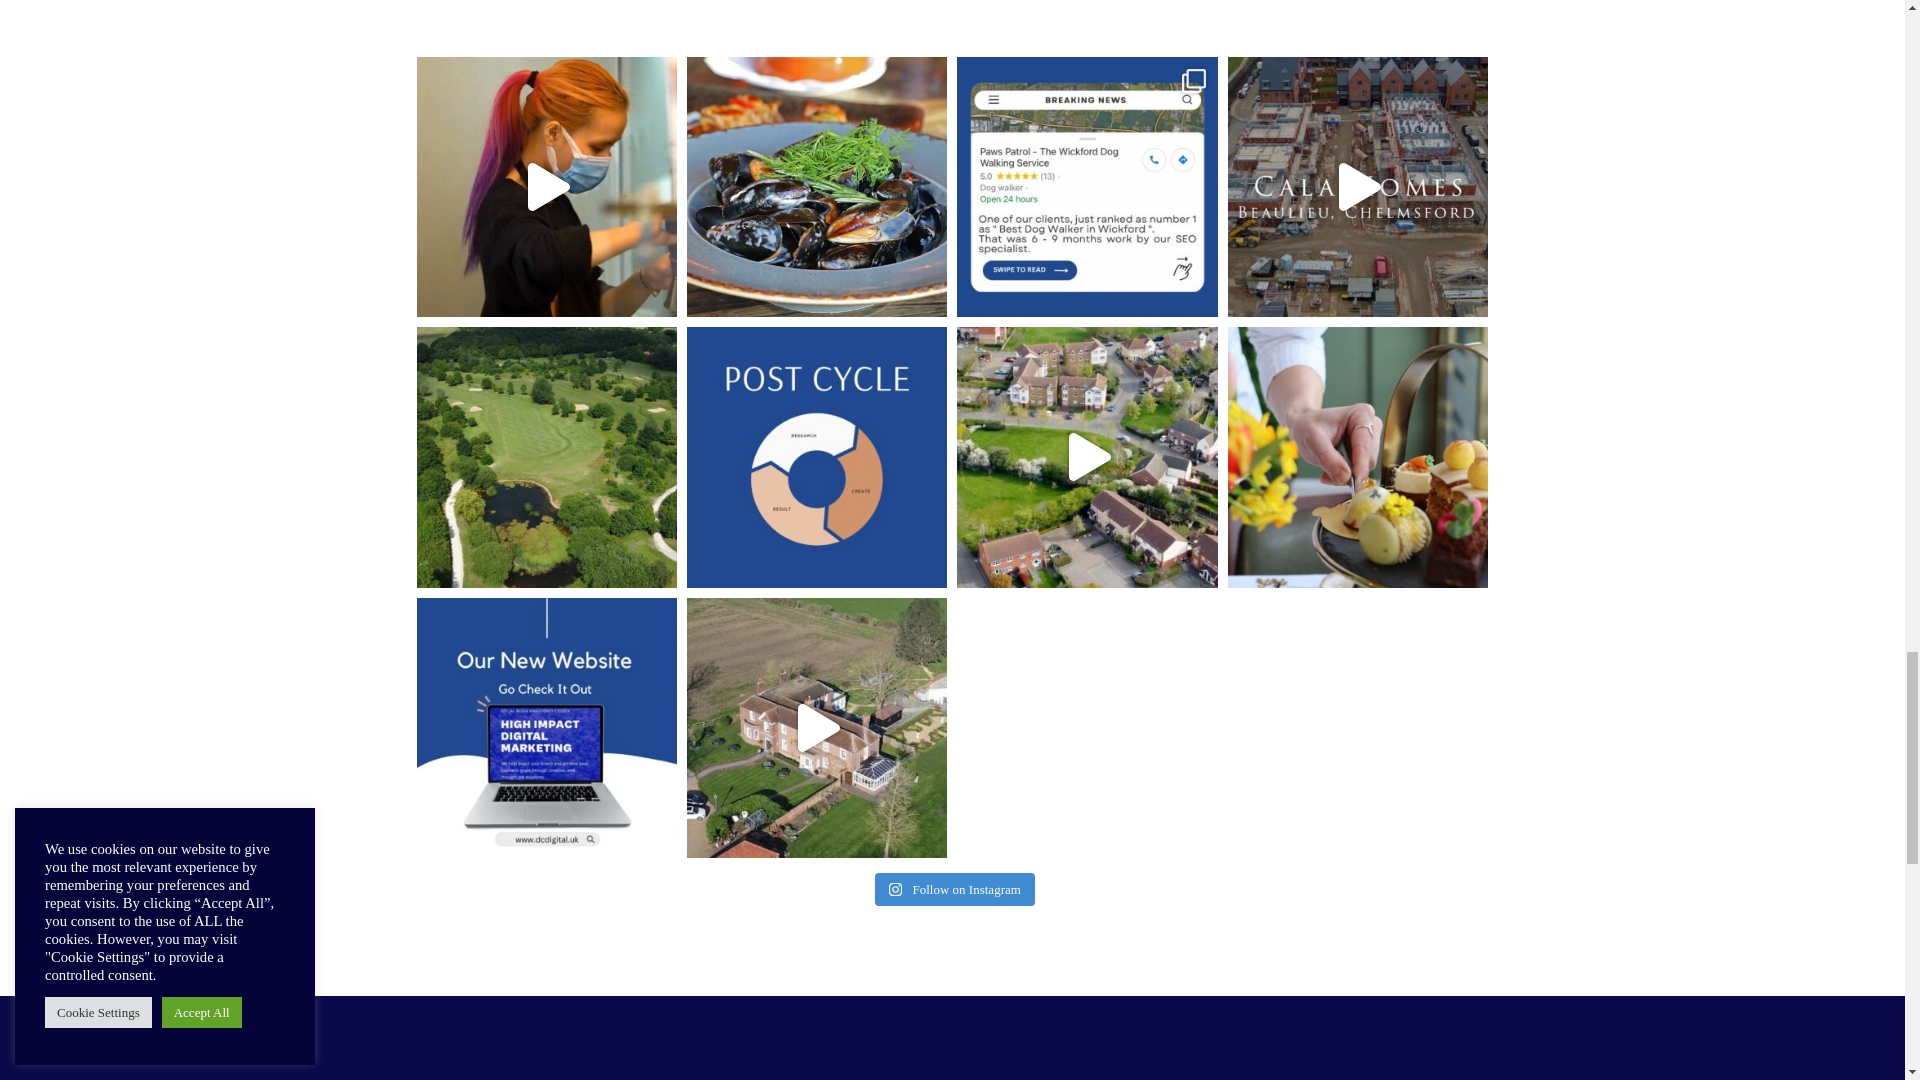 Image resolution: width=1920 pixels, height=1080 pixels. Describe the element at coordinates (954, 890) in the screenshot. I see `Follow on Instagram` at that location.